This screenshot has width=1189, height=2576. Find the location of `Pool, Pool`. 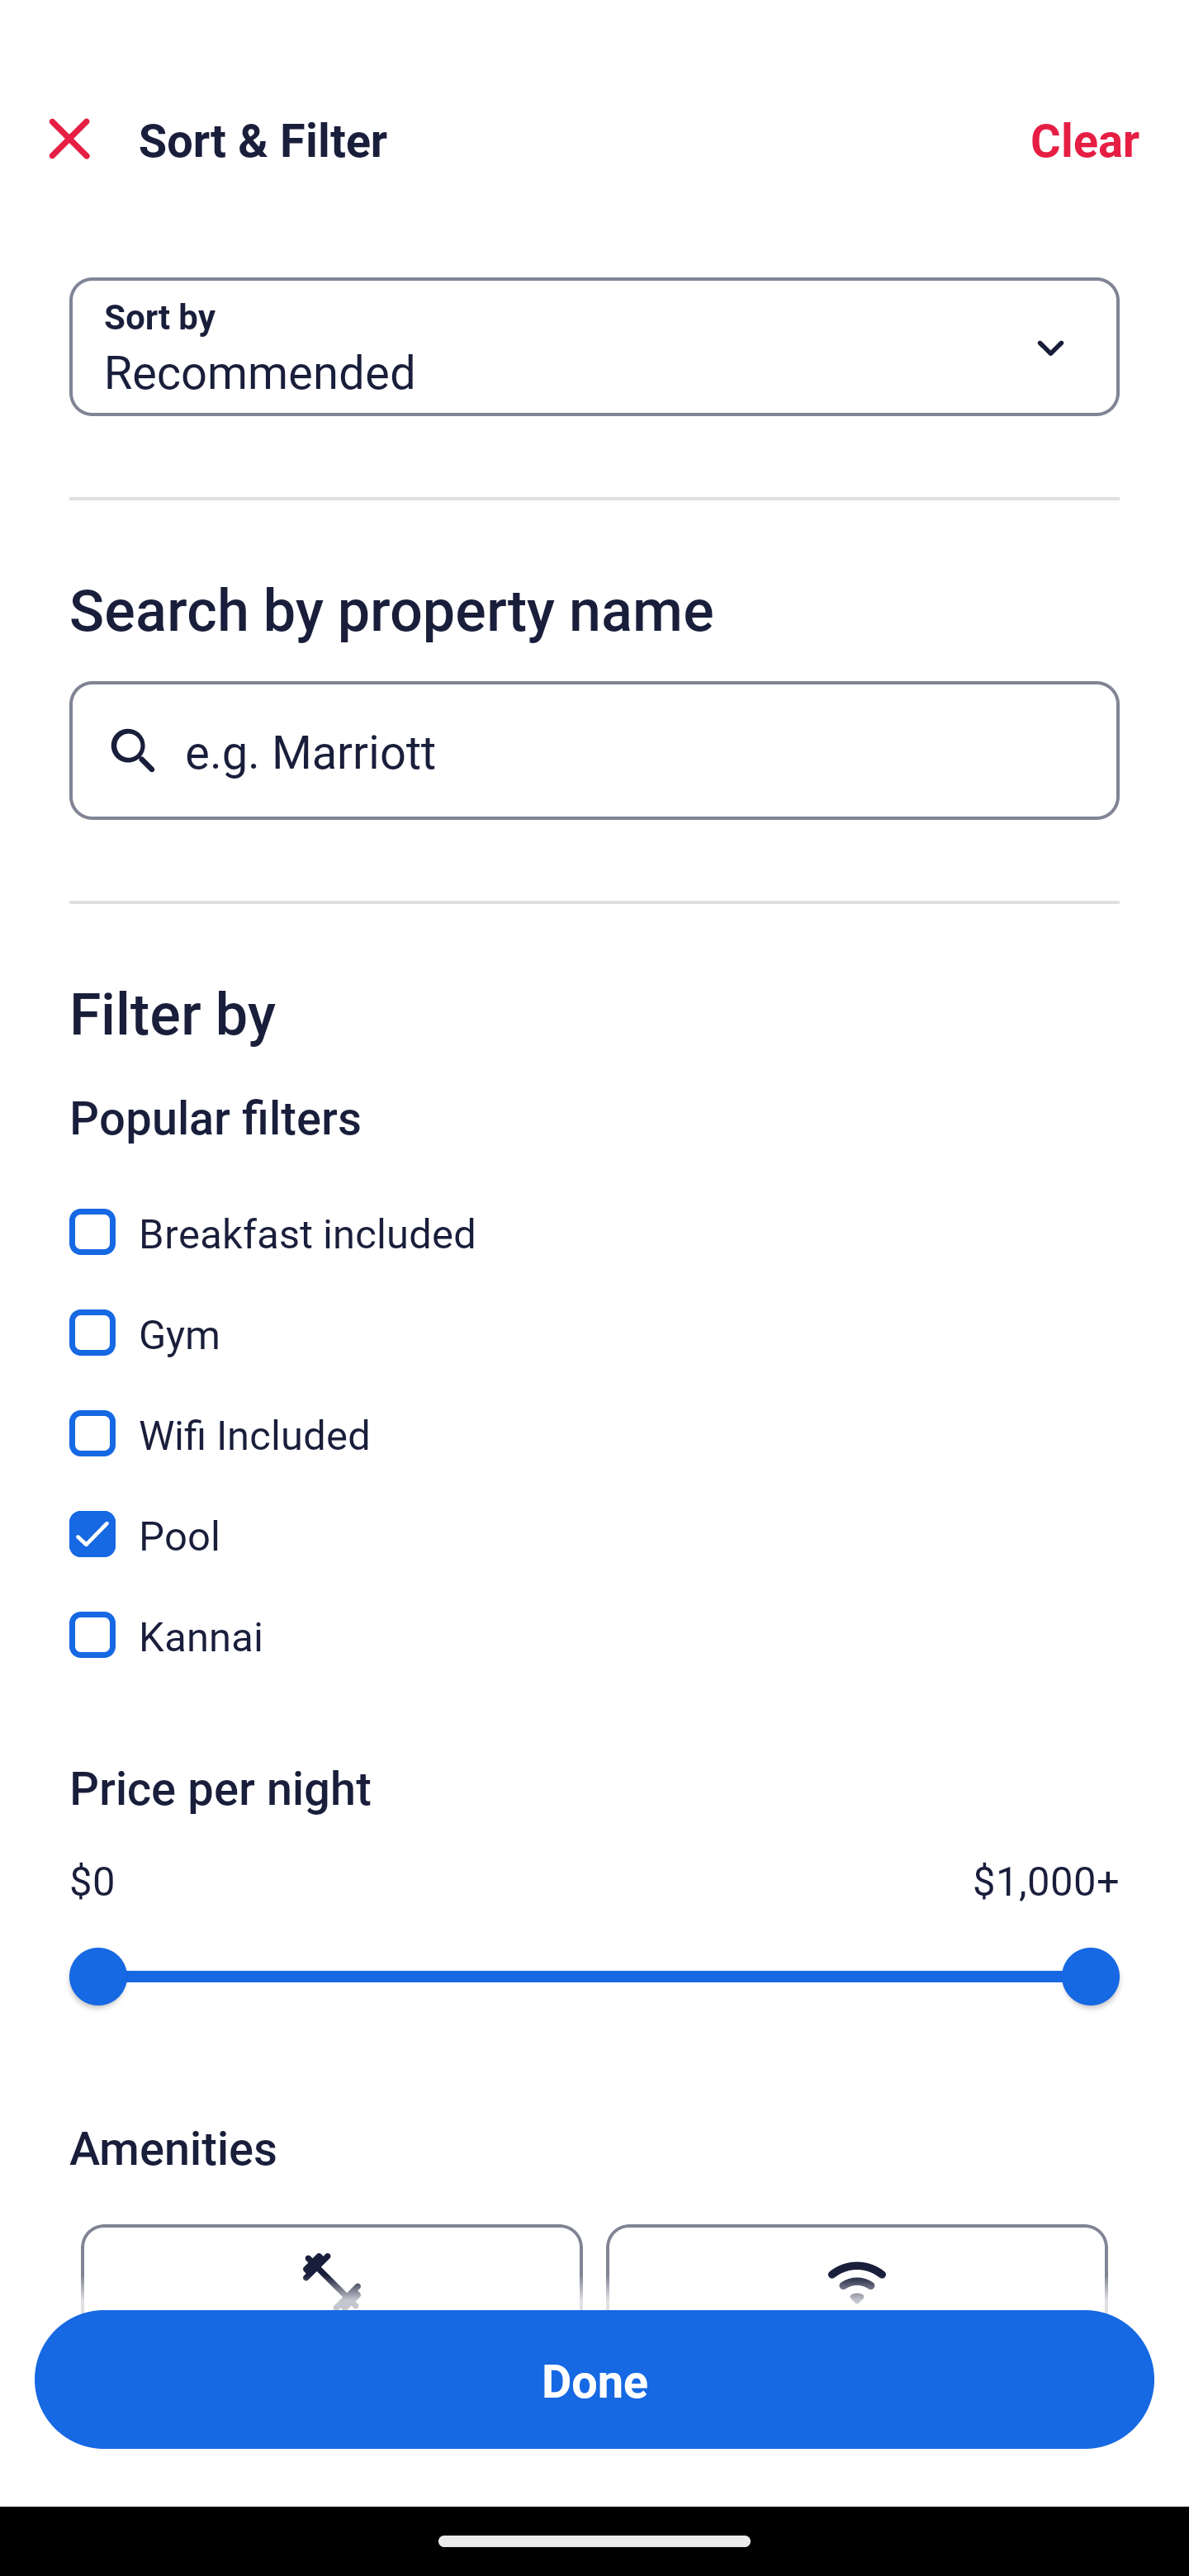

Pool, Pool is located at coordinates (594, 1516).